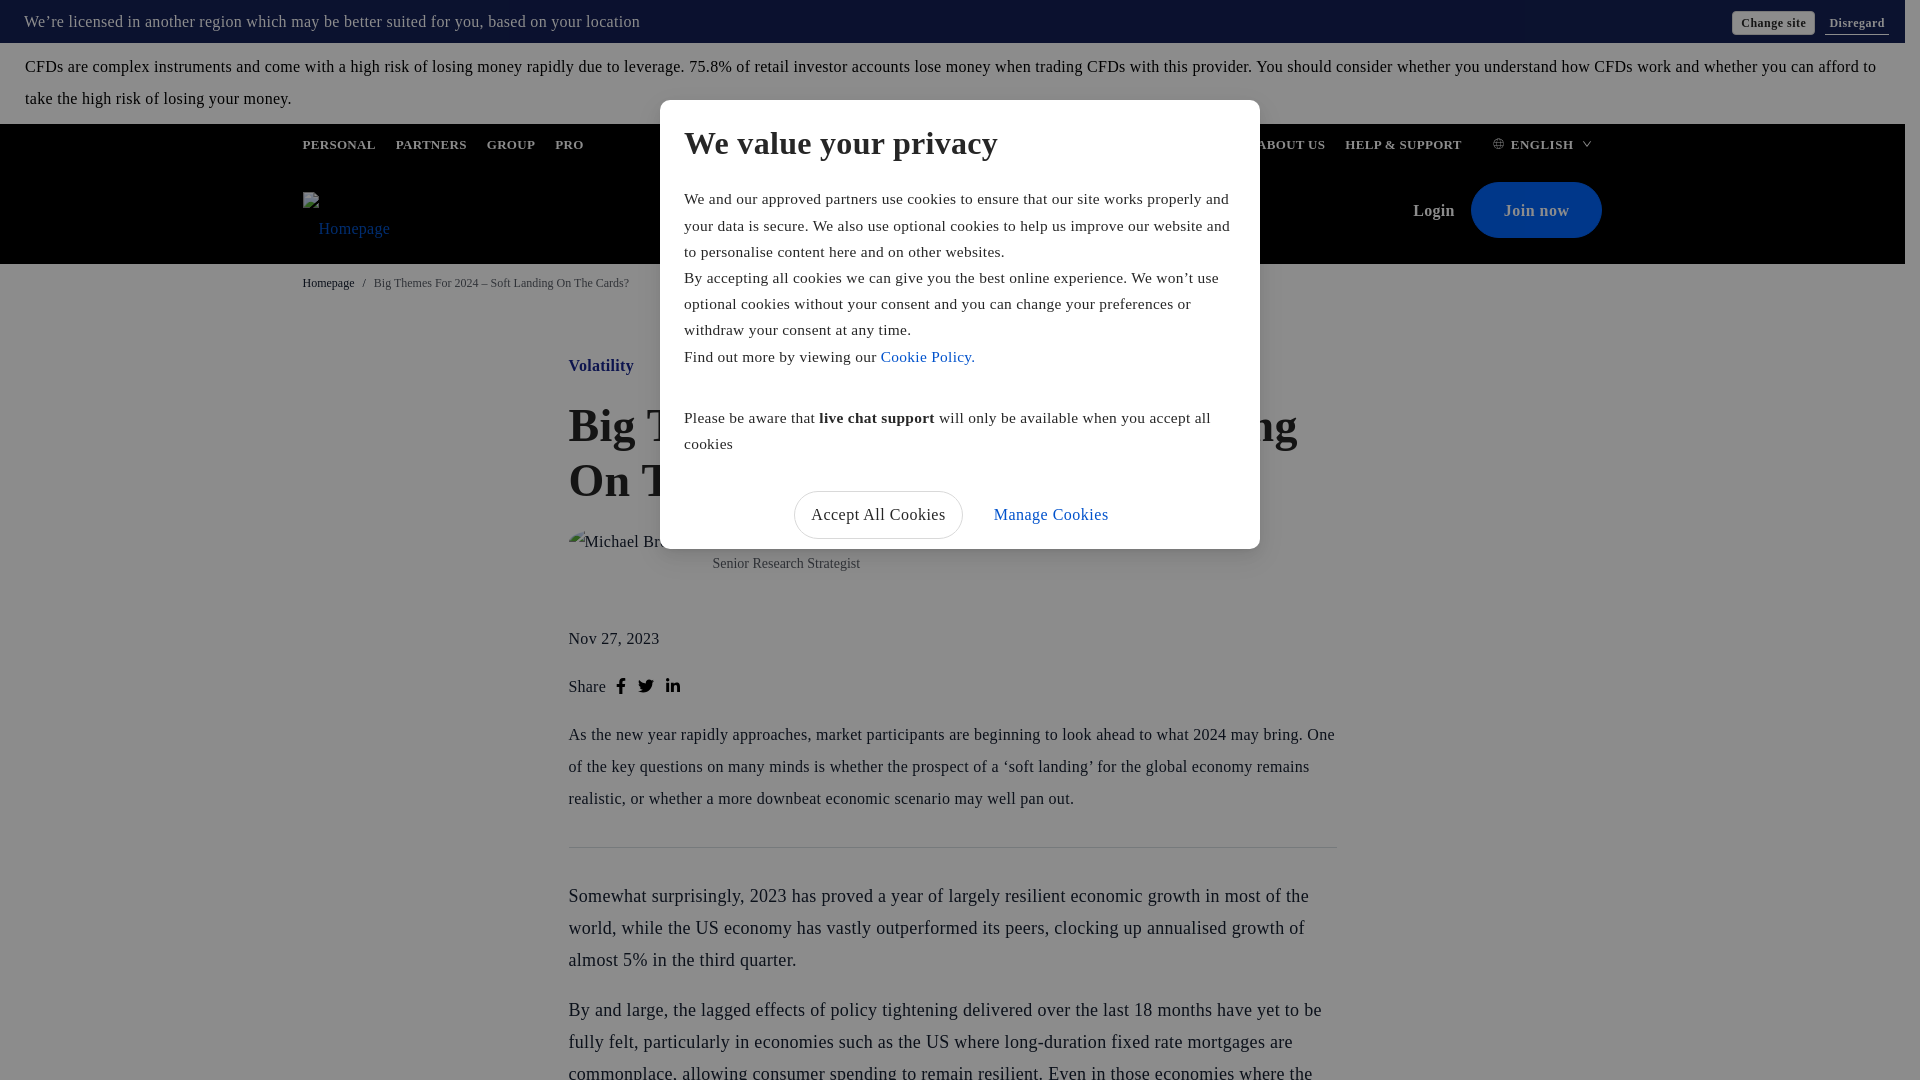 The width and height of the screenshot is (1920, 1080). What do you see at coordinates (600, 365) in the screenshot?
I see `Volatility` at bounding box center [600, 365].